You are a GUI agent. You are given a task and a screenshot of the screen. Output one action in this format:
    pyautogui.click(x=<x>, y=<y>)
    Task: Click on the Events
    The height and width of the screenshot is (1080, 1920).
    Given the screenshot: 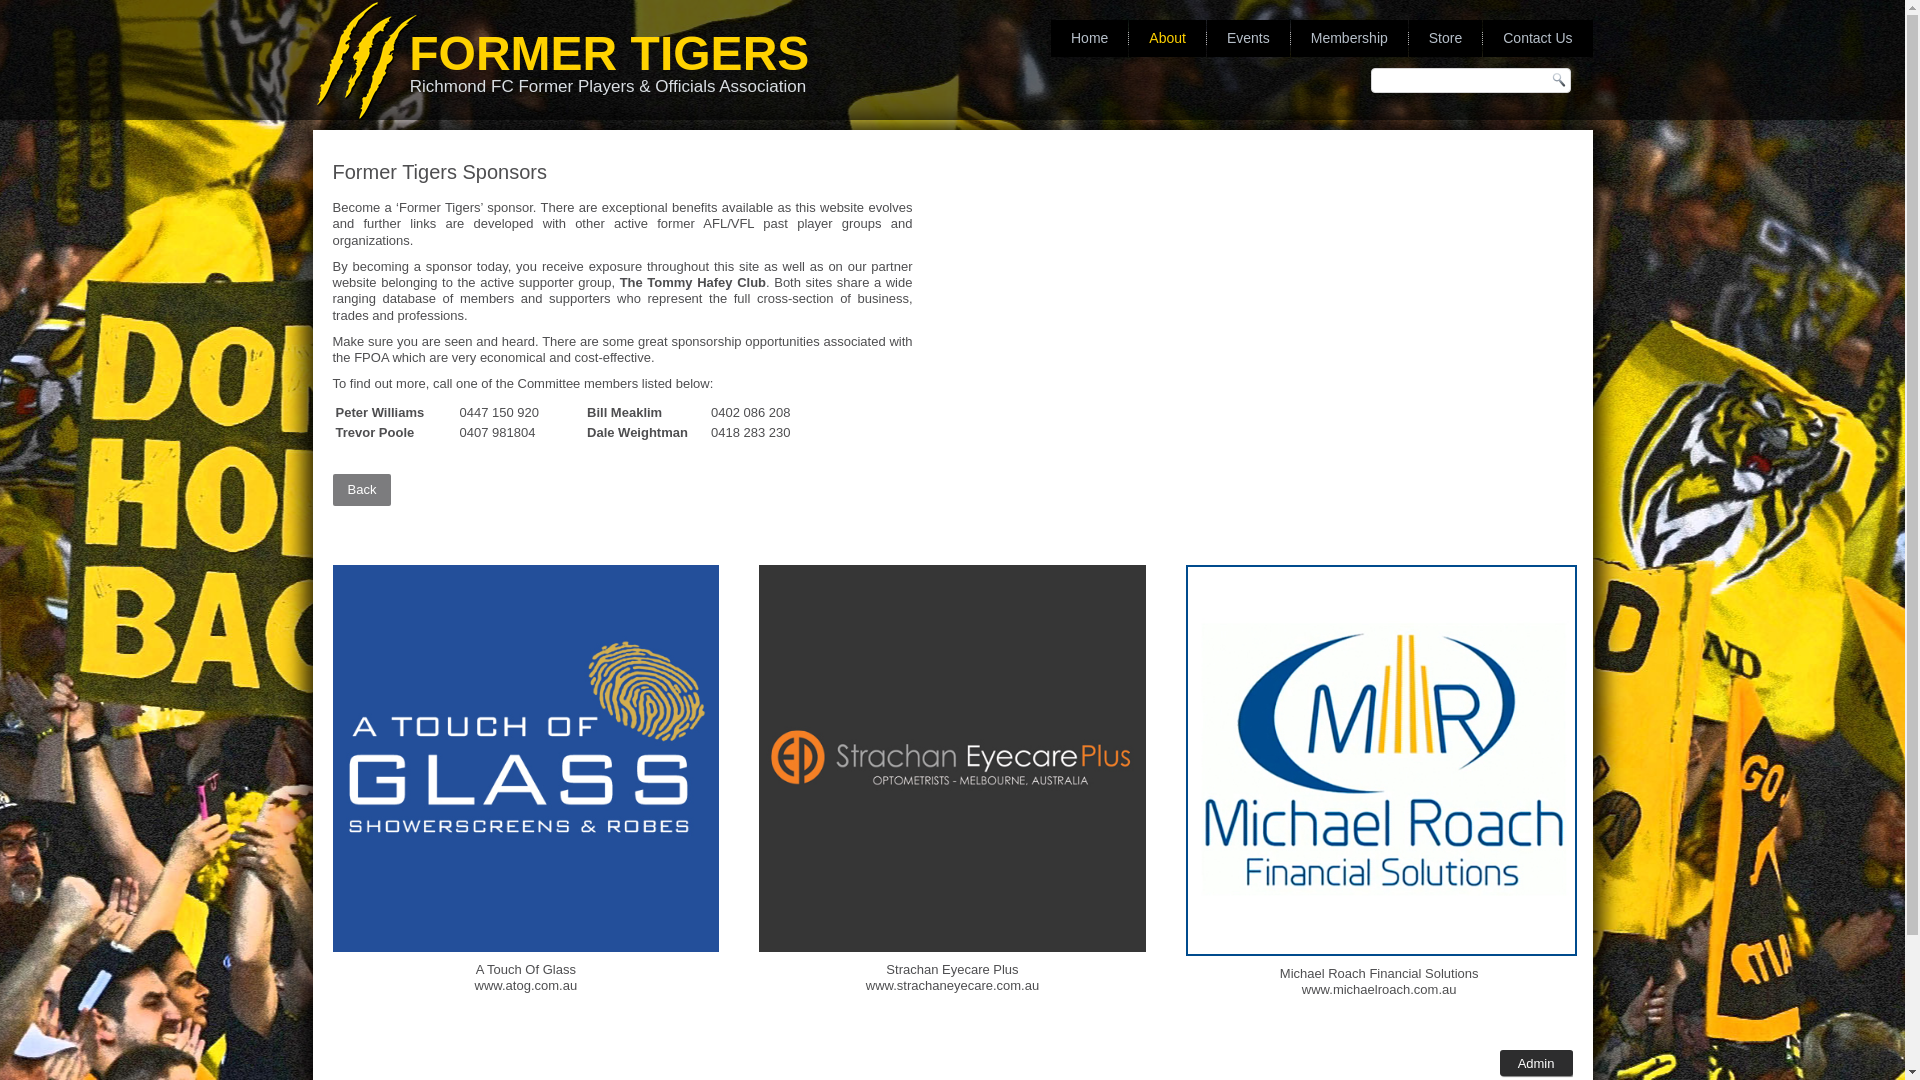 What is the action you would take?
    pyautogui.click(x=1248, y=38)
    